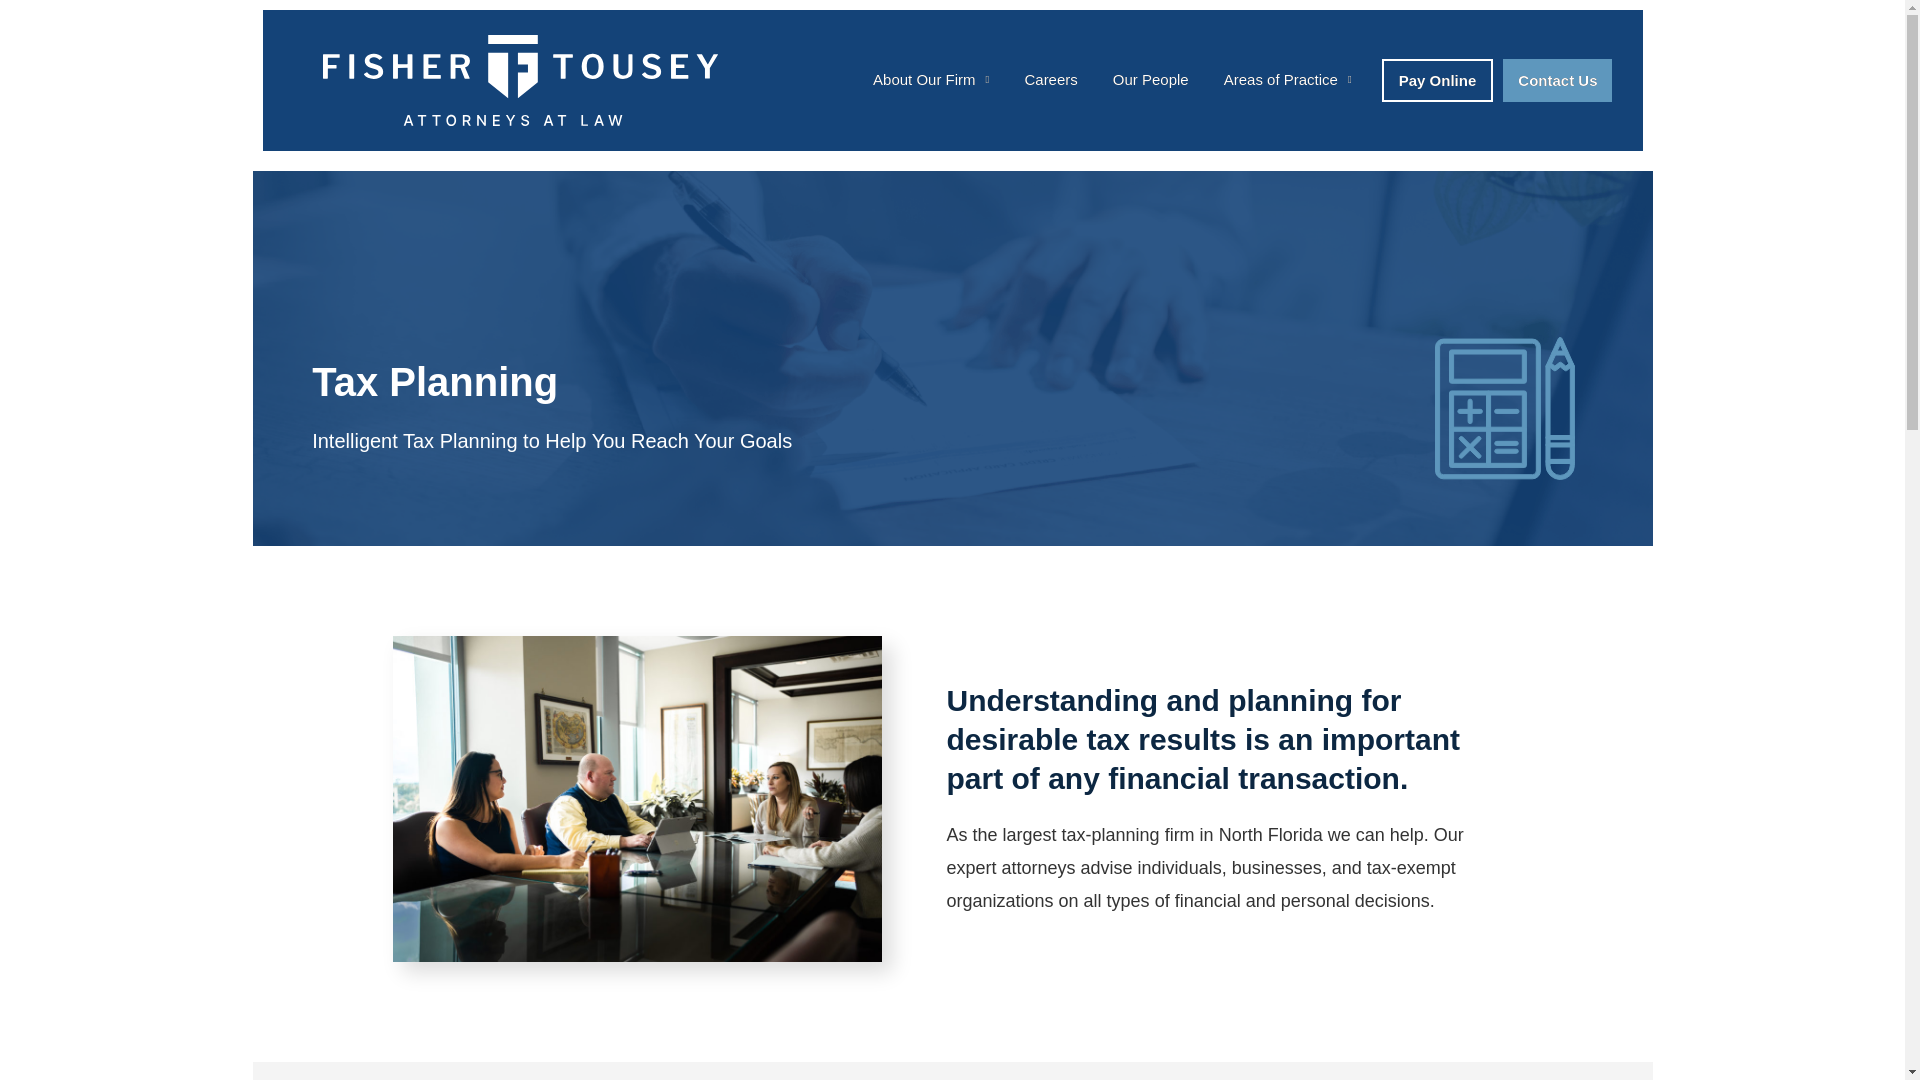  Describe the element at coordinates (1438, 80) in the screenshot. I see `Pay Online` at that location.